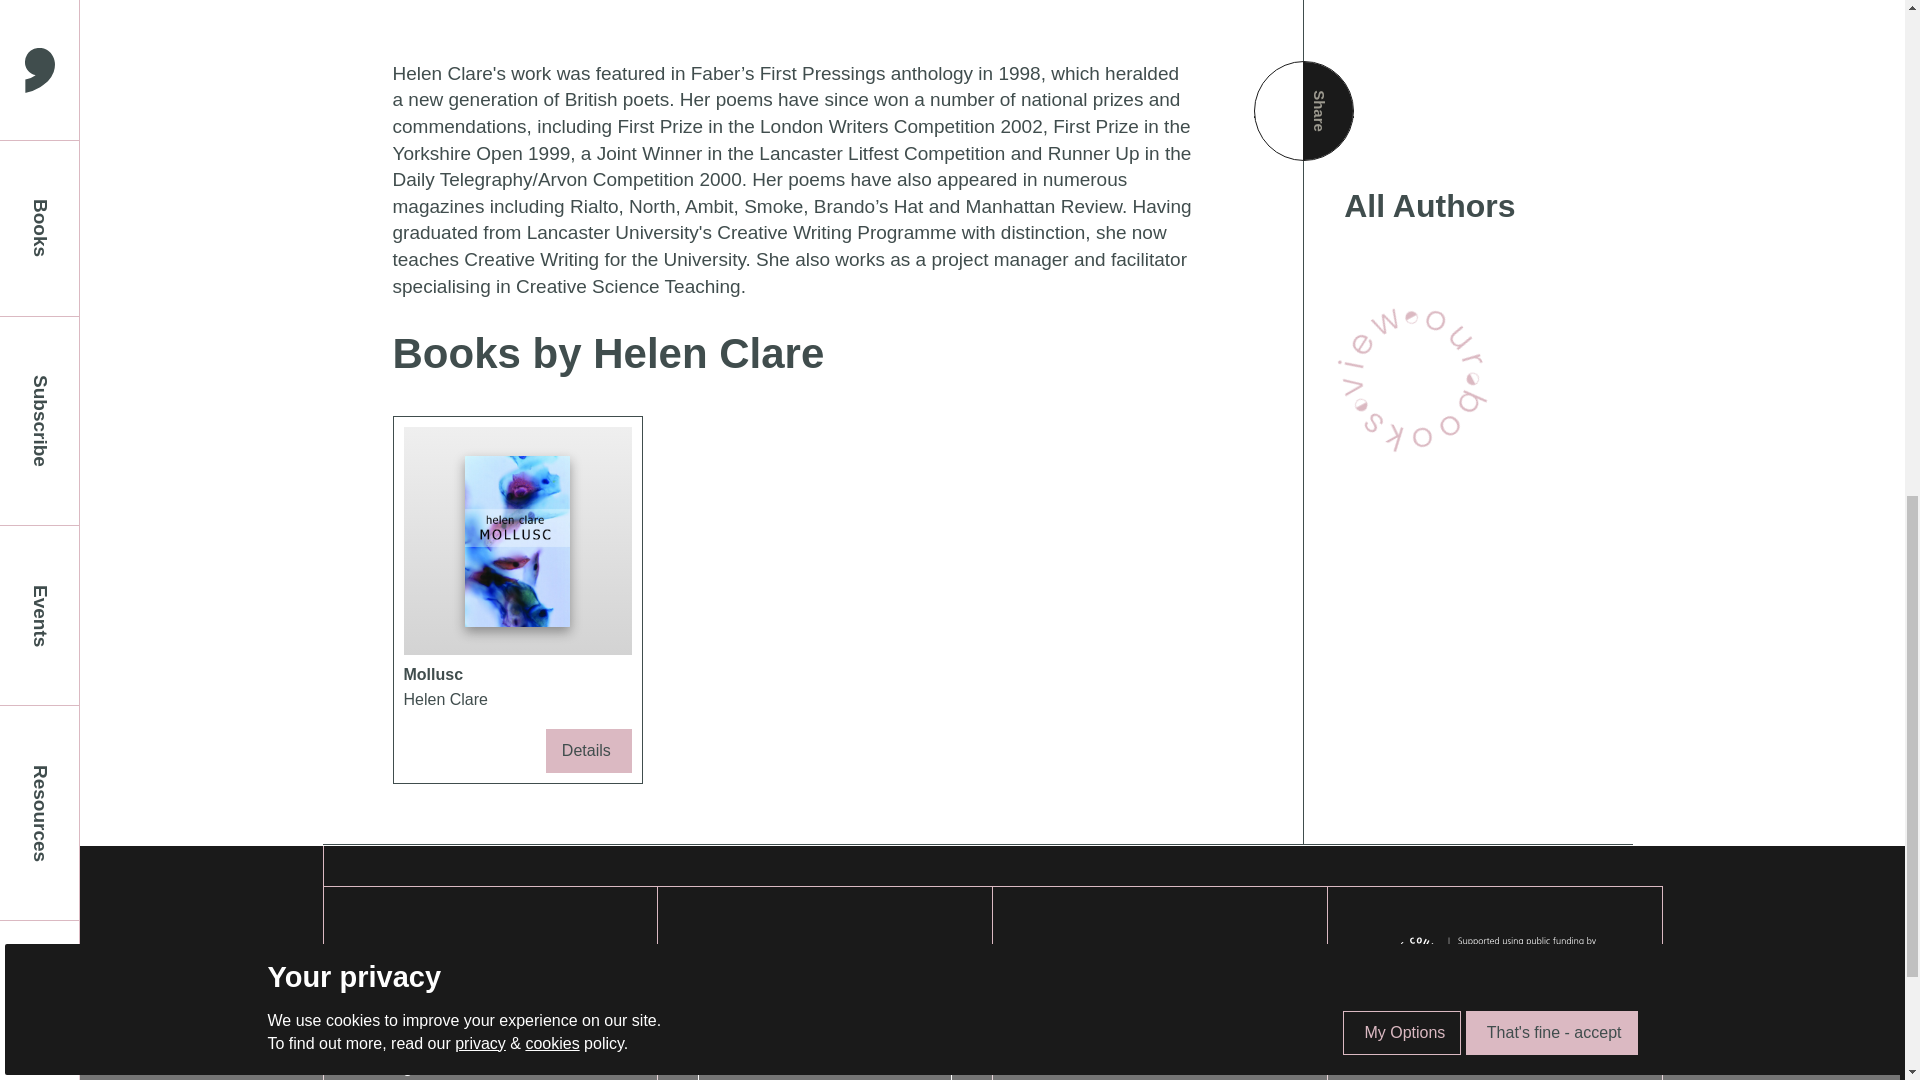 The height and width of the screenshot is (1080, 1920). What do you see at coordinates (402, 1038) in the screenshot?
I see `Twitter` at bounding box center [402, 1038].